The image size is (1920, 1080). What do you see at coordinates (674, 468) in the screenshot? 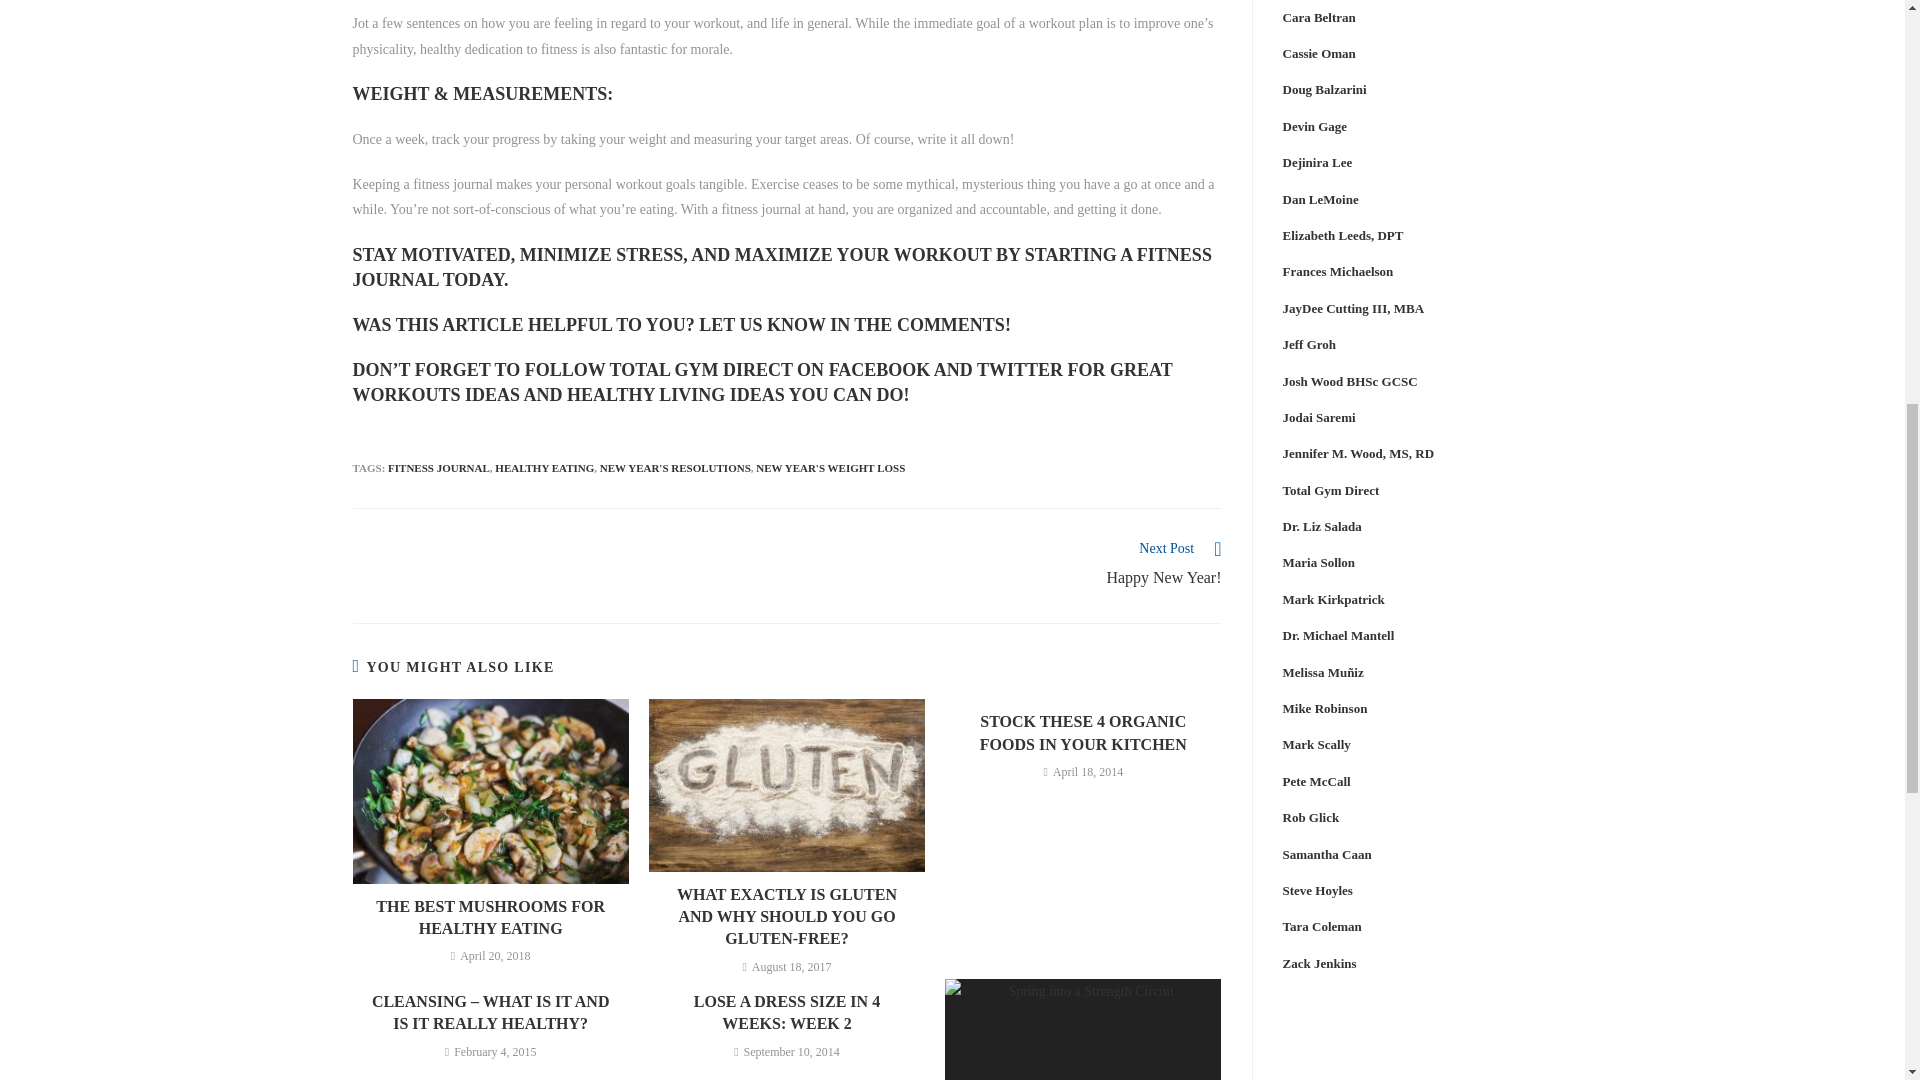
I see `NEW YEAR'S RESOLUTIONS` at bounding box center [674, 468].